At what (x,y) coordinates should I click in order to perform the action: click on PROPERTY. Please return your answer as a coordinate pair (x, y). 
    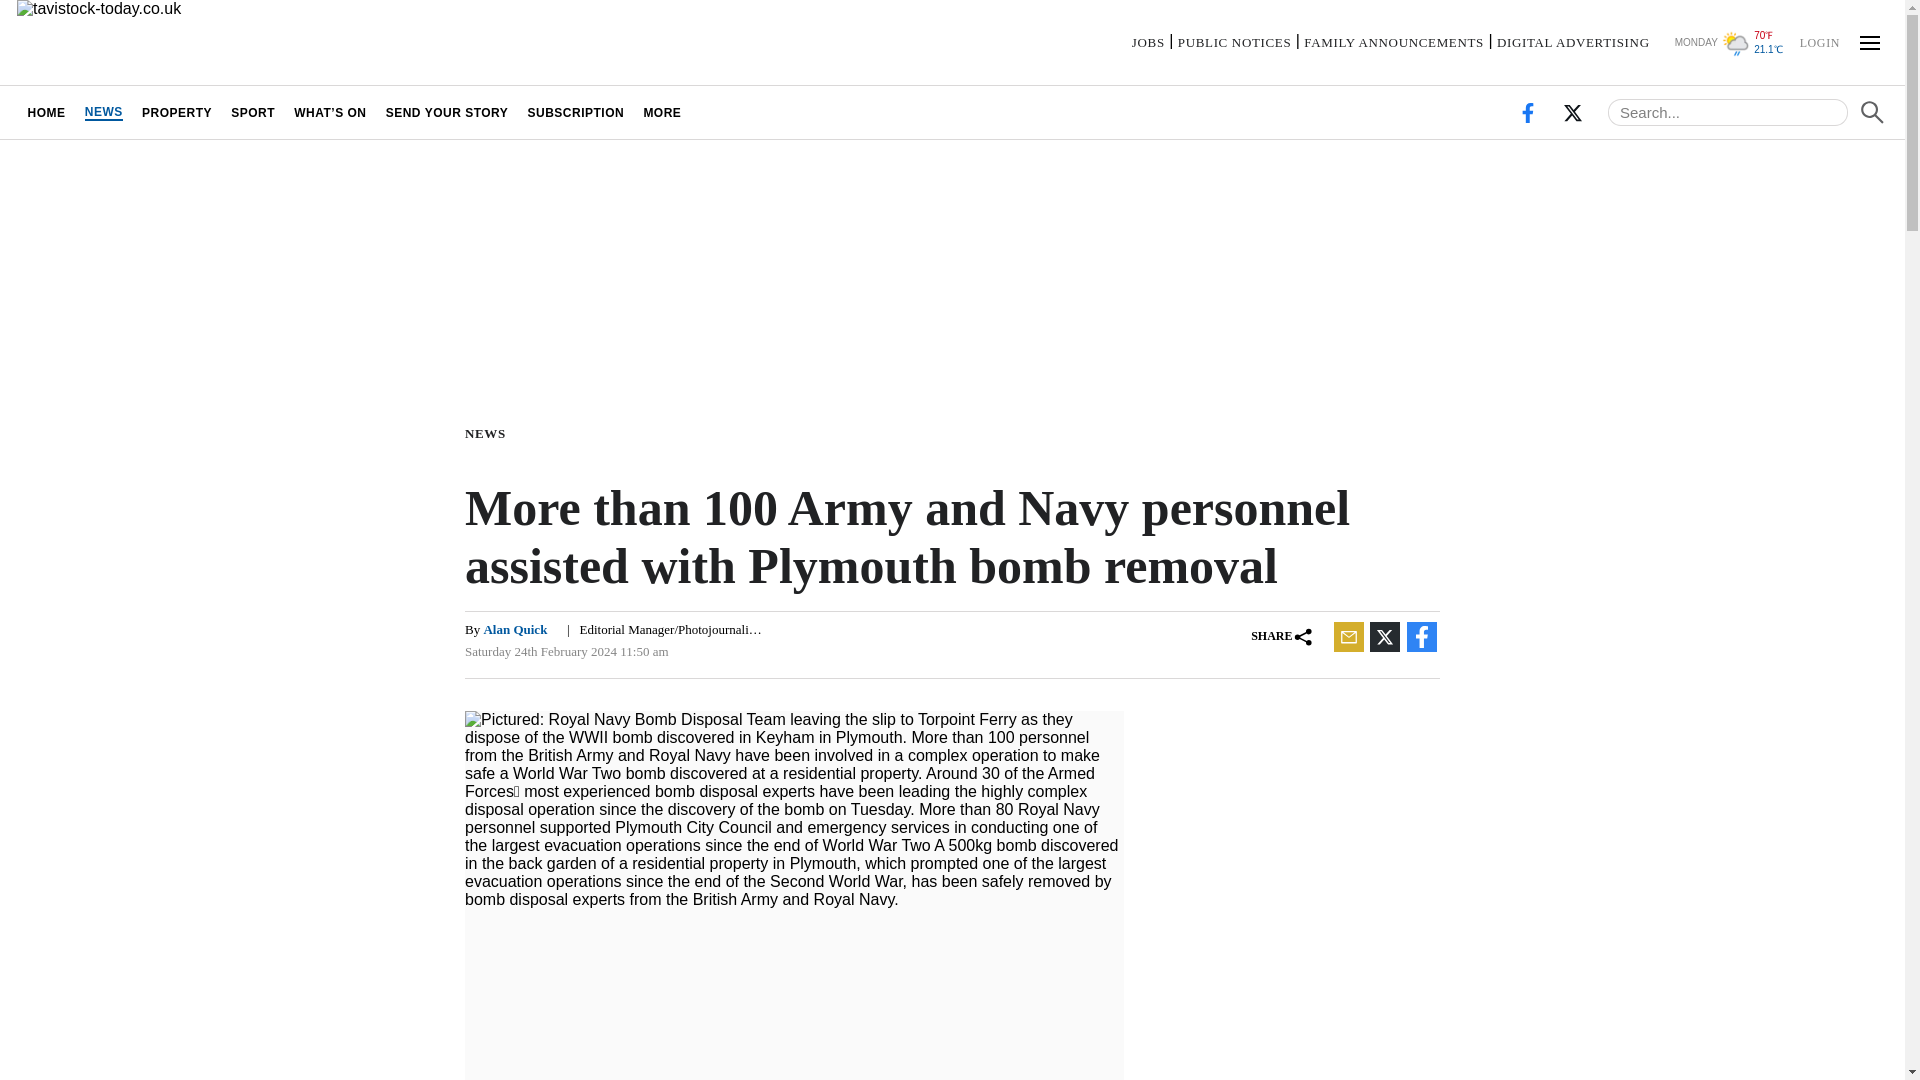
    Looking at the image, I should click on (176, 112).